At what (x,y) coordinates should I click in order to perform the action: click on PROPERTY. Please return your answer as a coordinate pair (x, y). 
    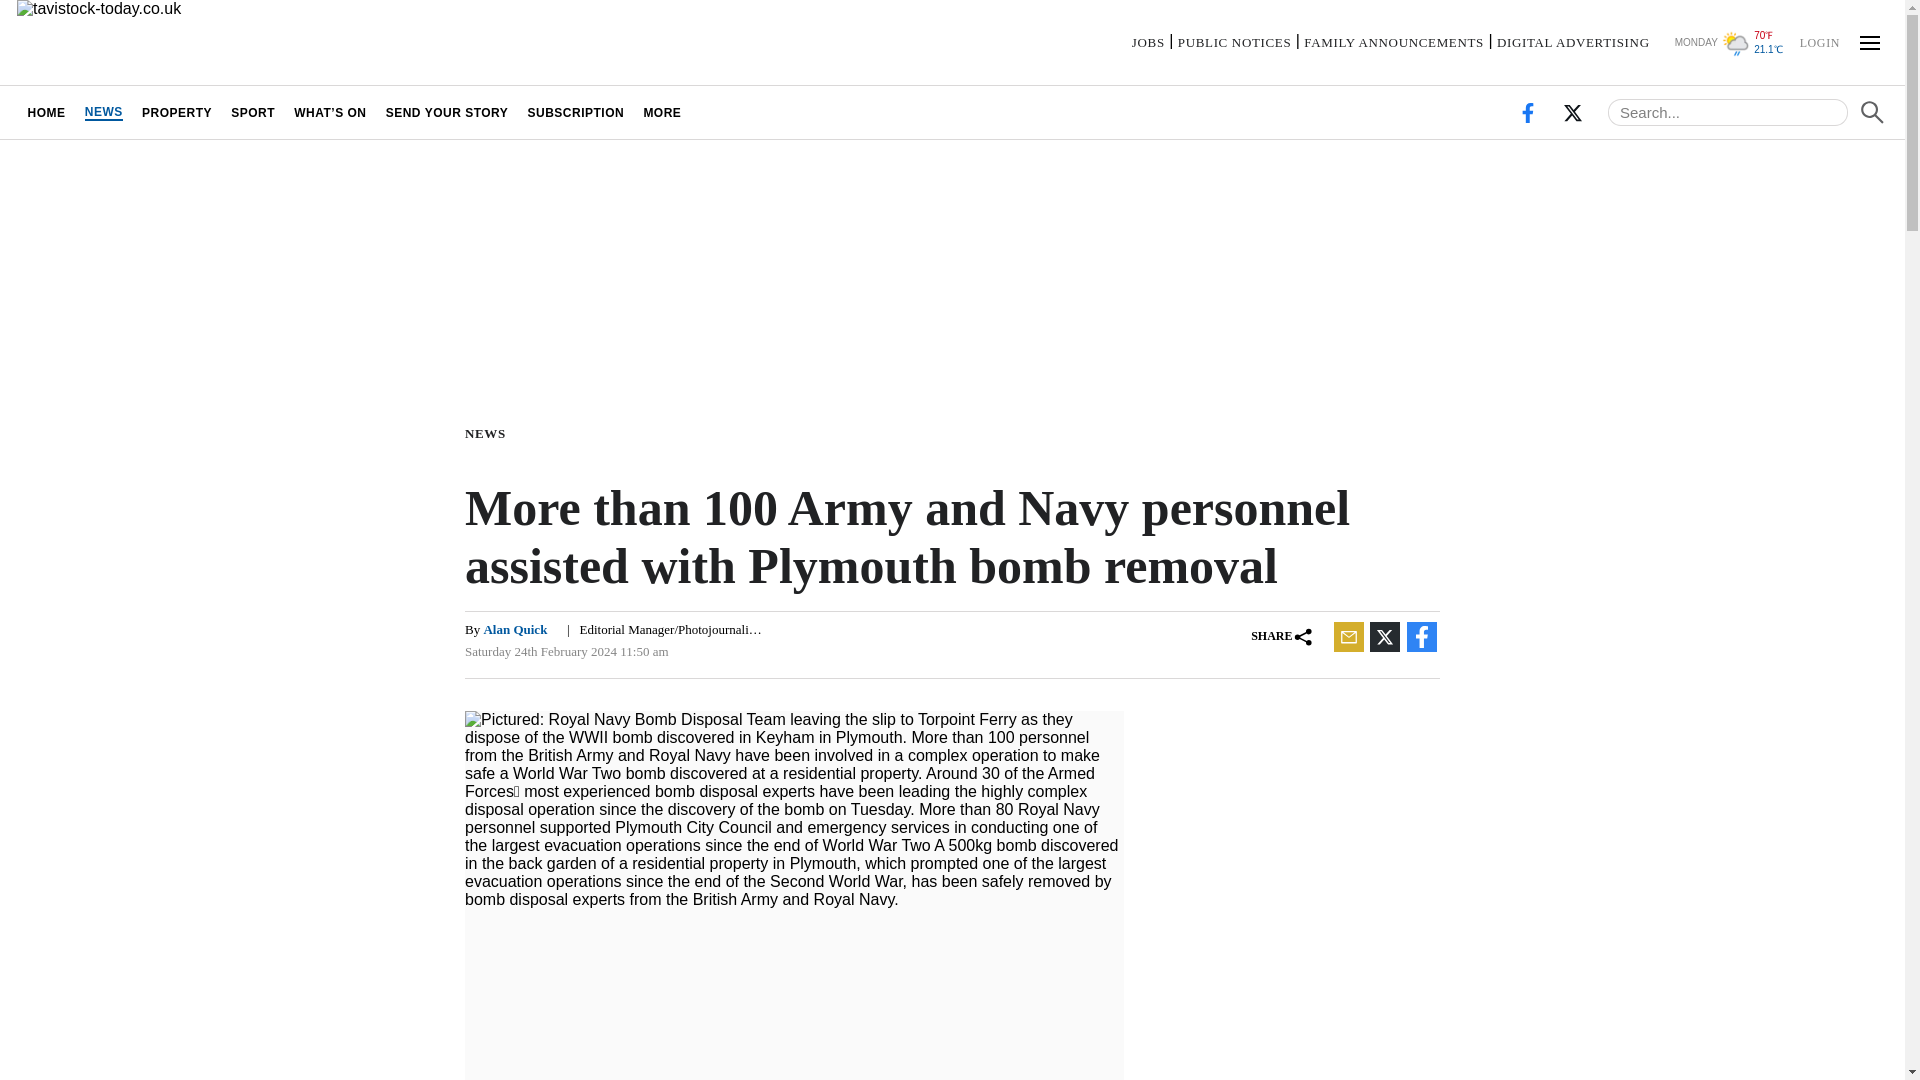
    Looking at the image, I should click on (176, 112).